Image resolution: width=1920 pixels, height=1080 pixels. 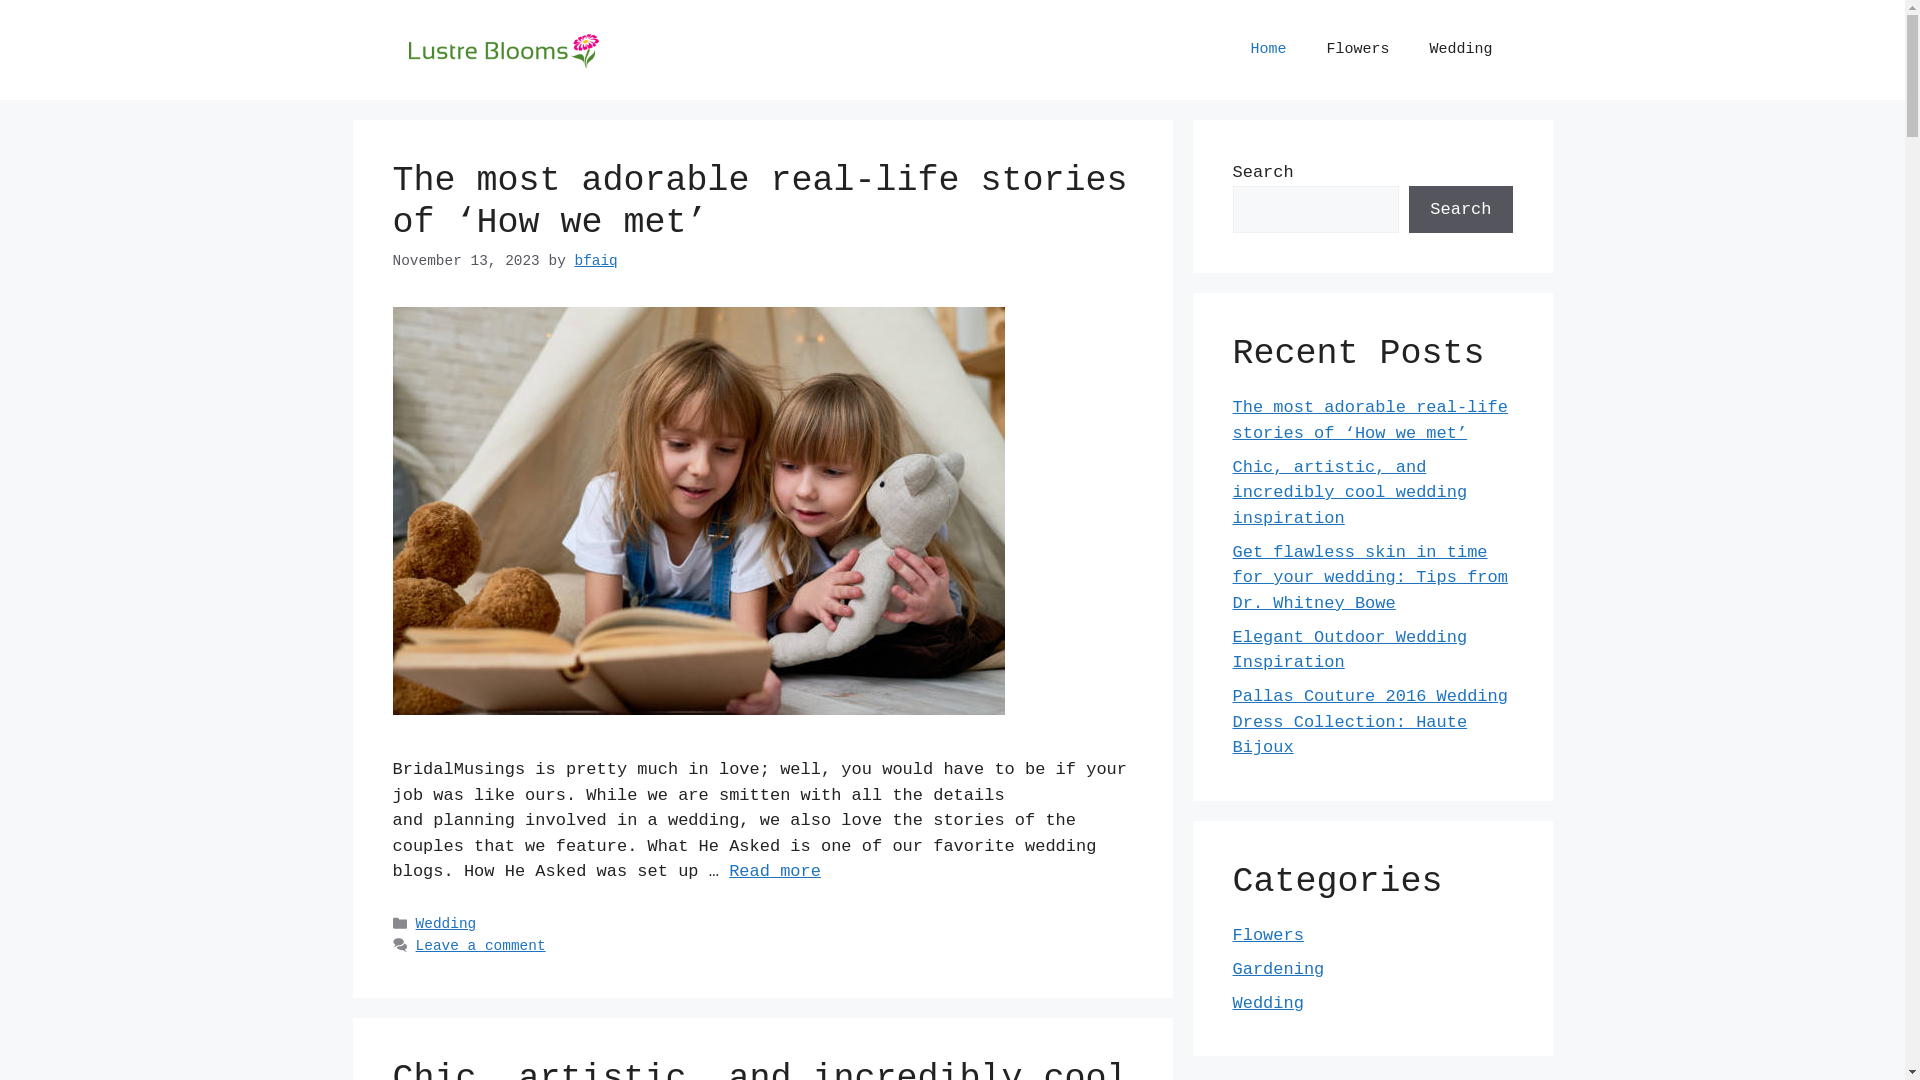 What do you see at coordinates (1350, 650) in the screenshot?
I see `Elegant Outdoor Wedding Inspiration` at bounding box center [1350, 650].